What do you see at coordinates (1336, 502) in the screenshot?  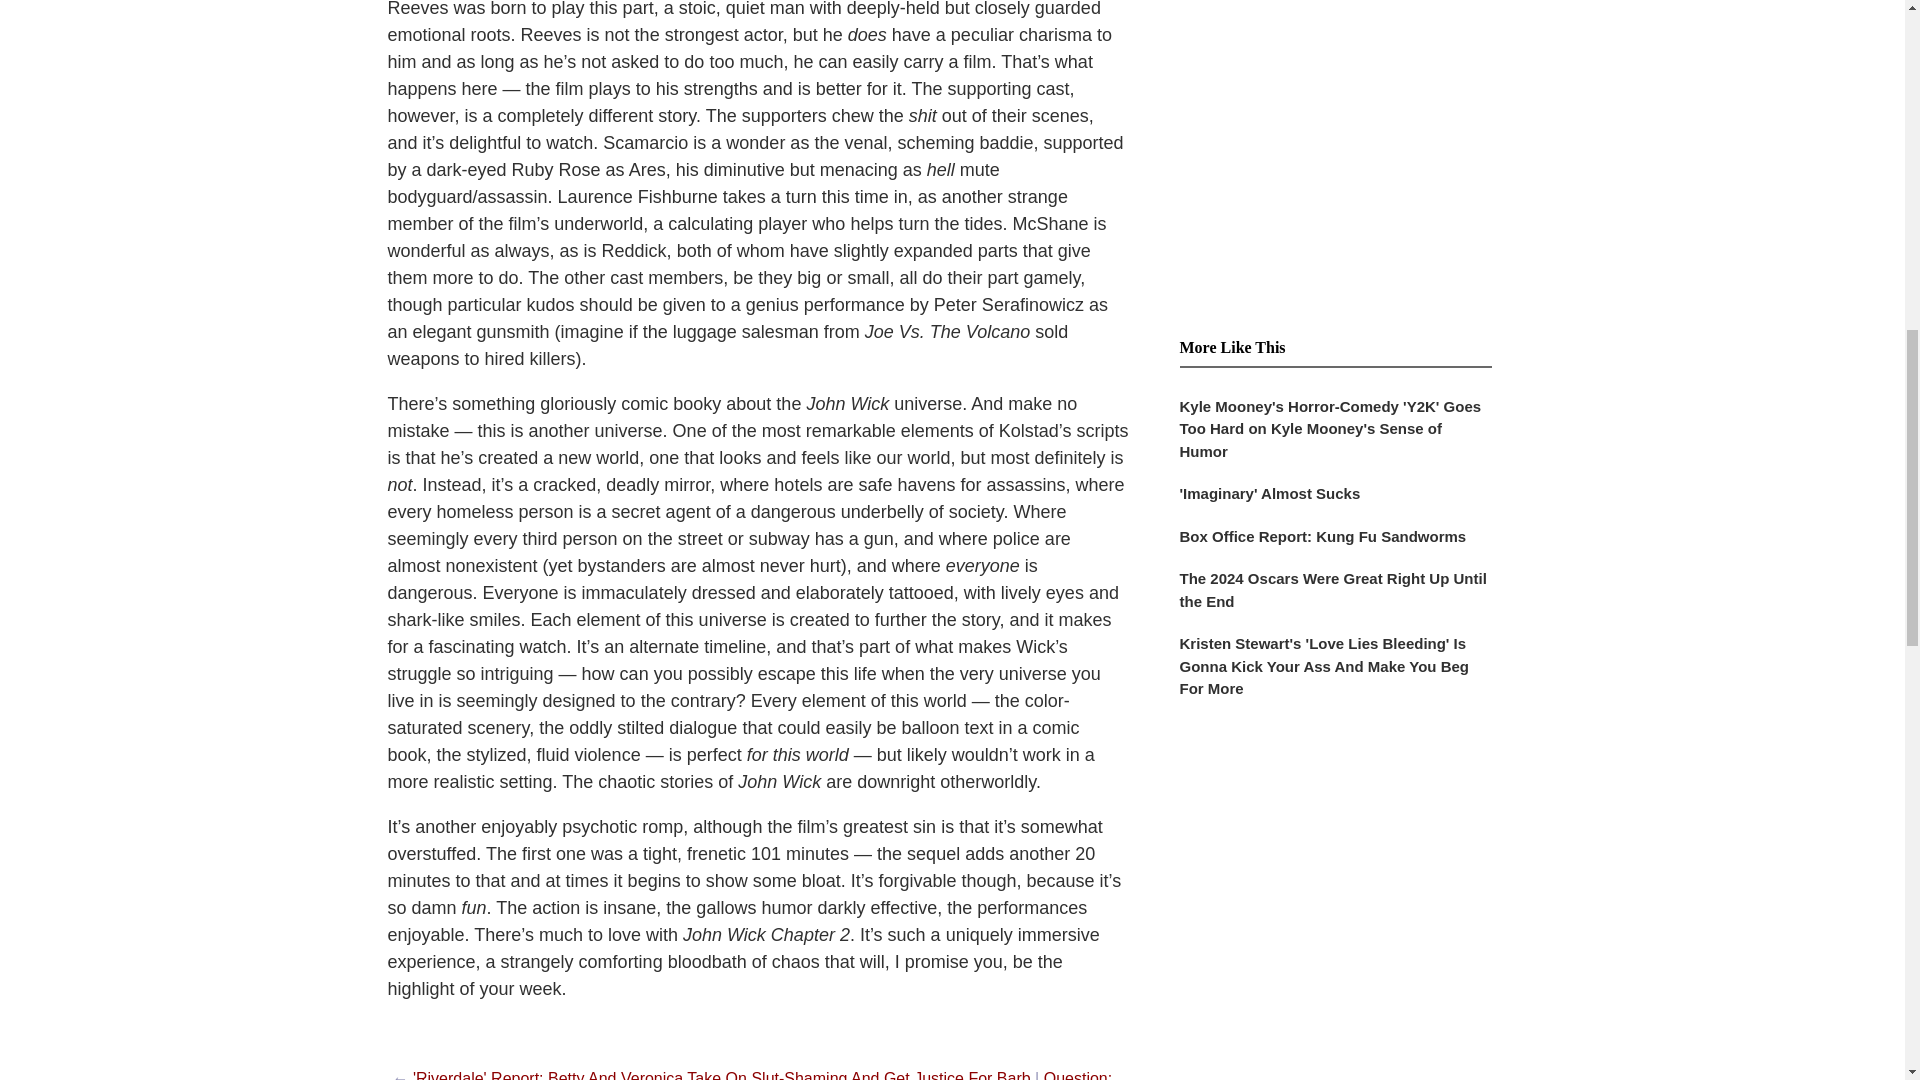 I see `'Imaginary' Almost Sucks` at bounding box center [1336, 502].